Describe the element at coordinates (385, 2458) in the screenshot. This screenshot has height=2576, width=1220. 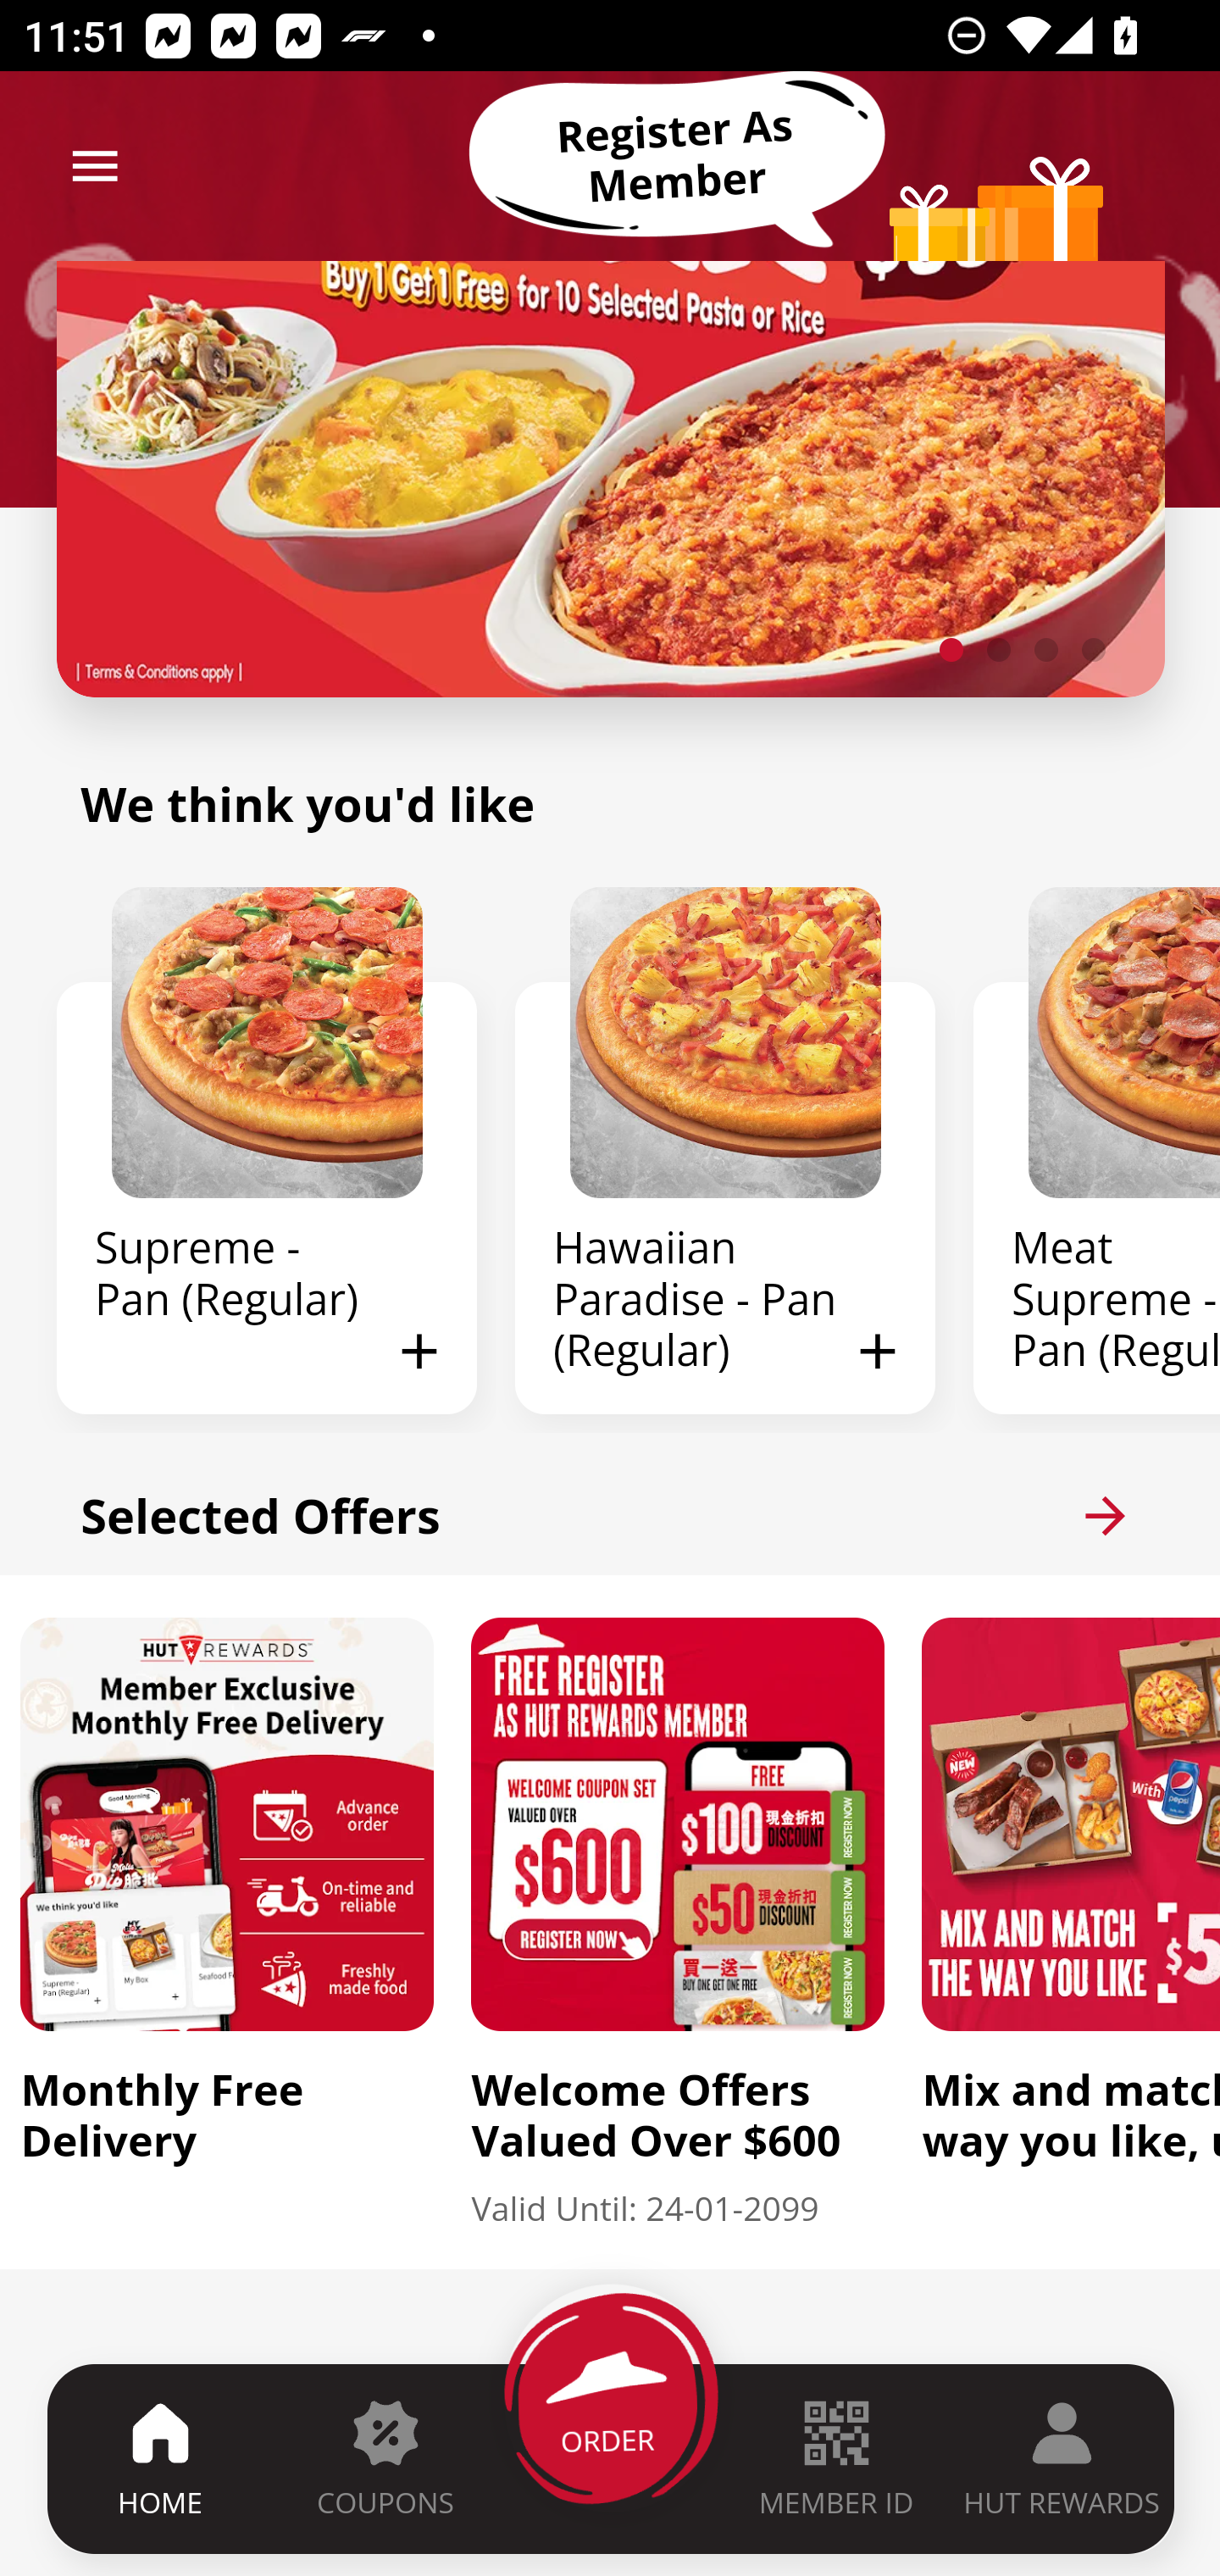
I see `COUPONS` at that location.